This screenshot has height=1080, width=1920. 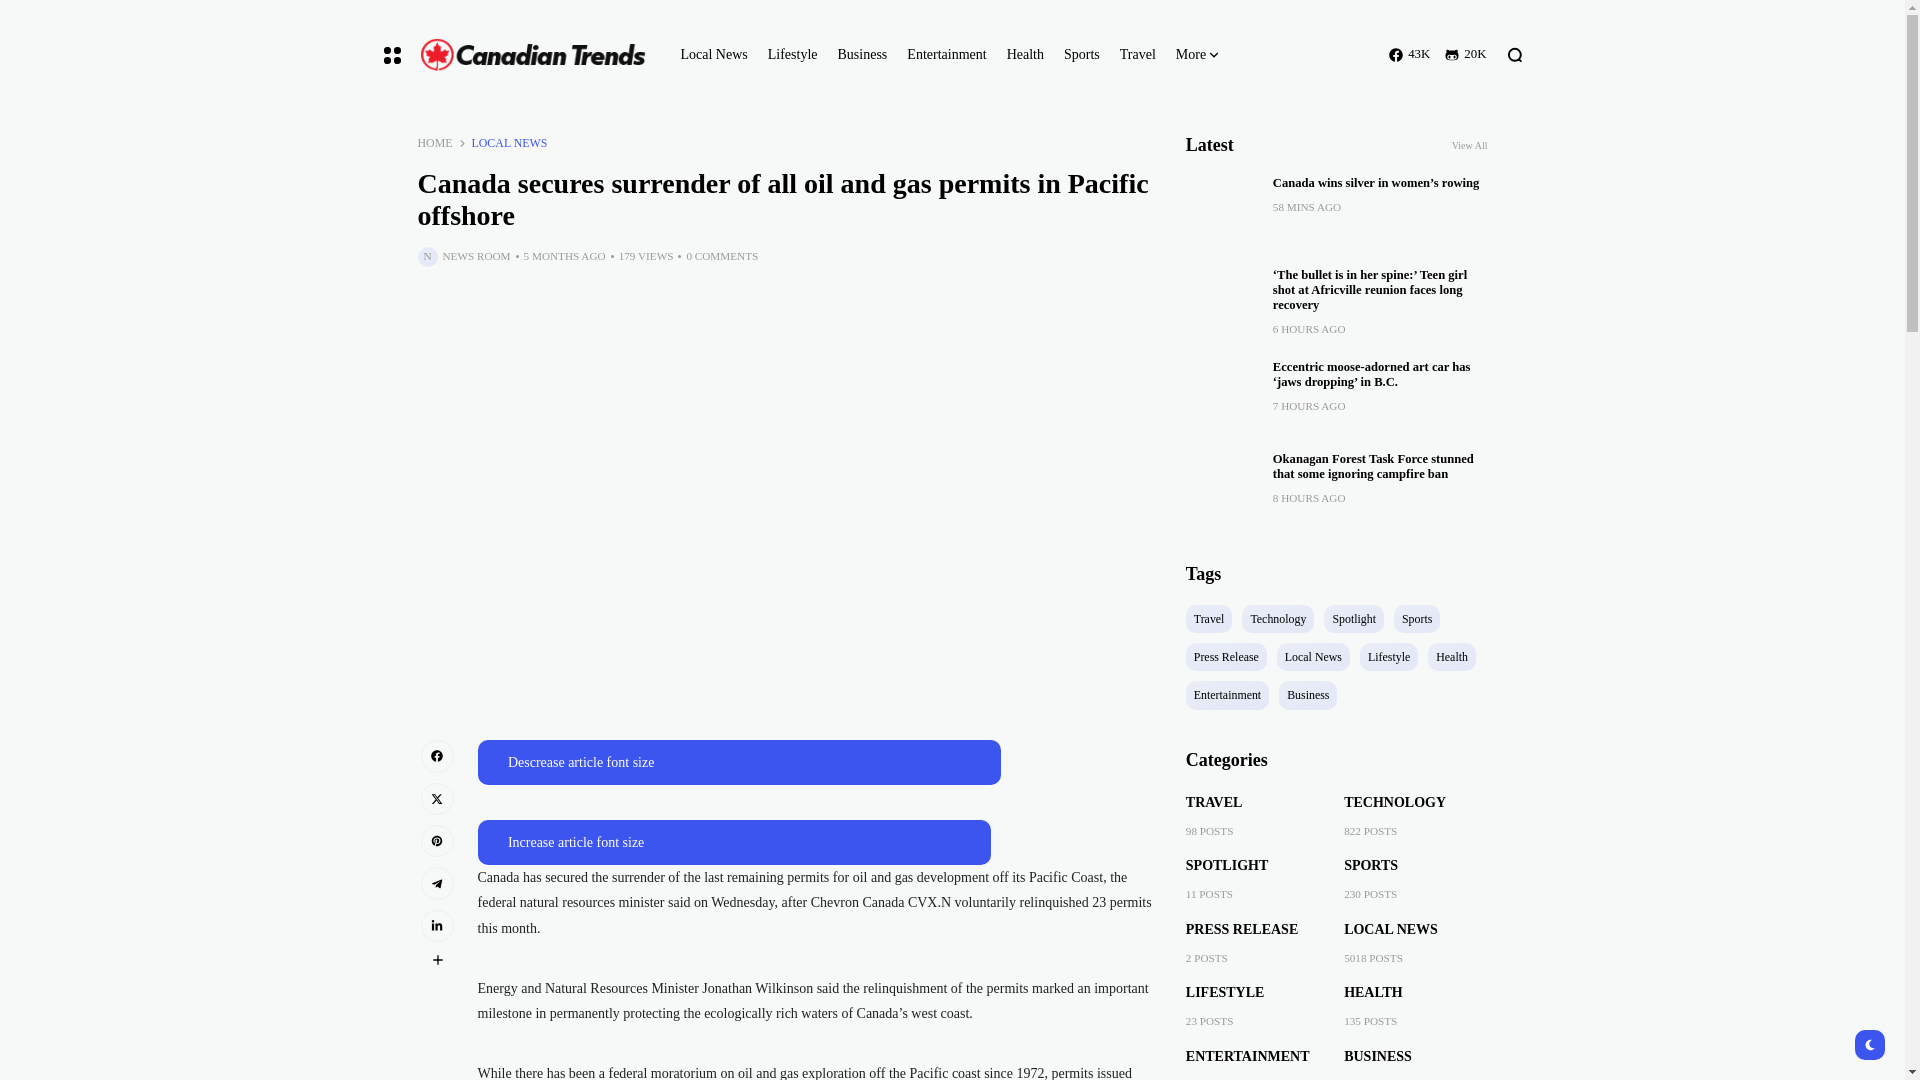 I want to click on 0 COMMENTS, so click(x=722, y=256).